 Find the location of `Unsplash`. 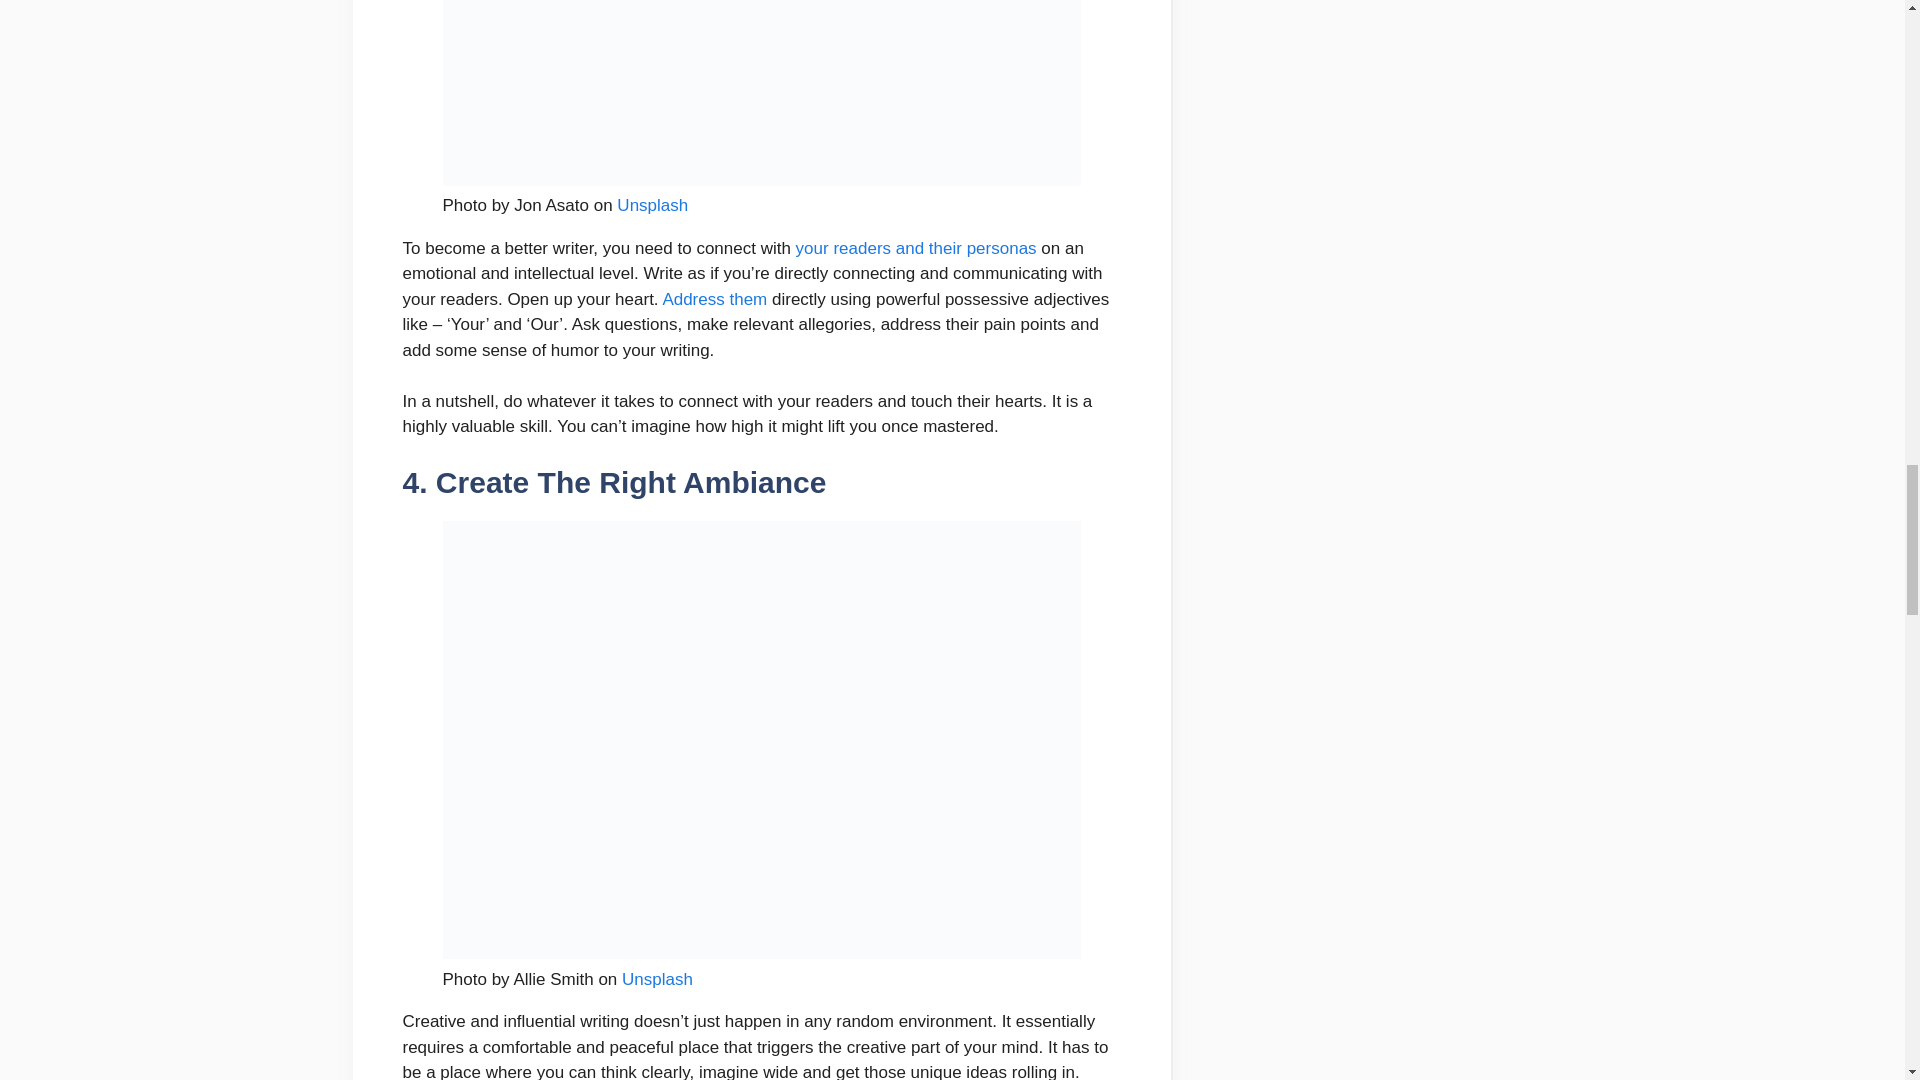

Unsplash is located at coordinates (652, 204).